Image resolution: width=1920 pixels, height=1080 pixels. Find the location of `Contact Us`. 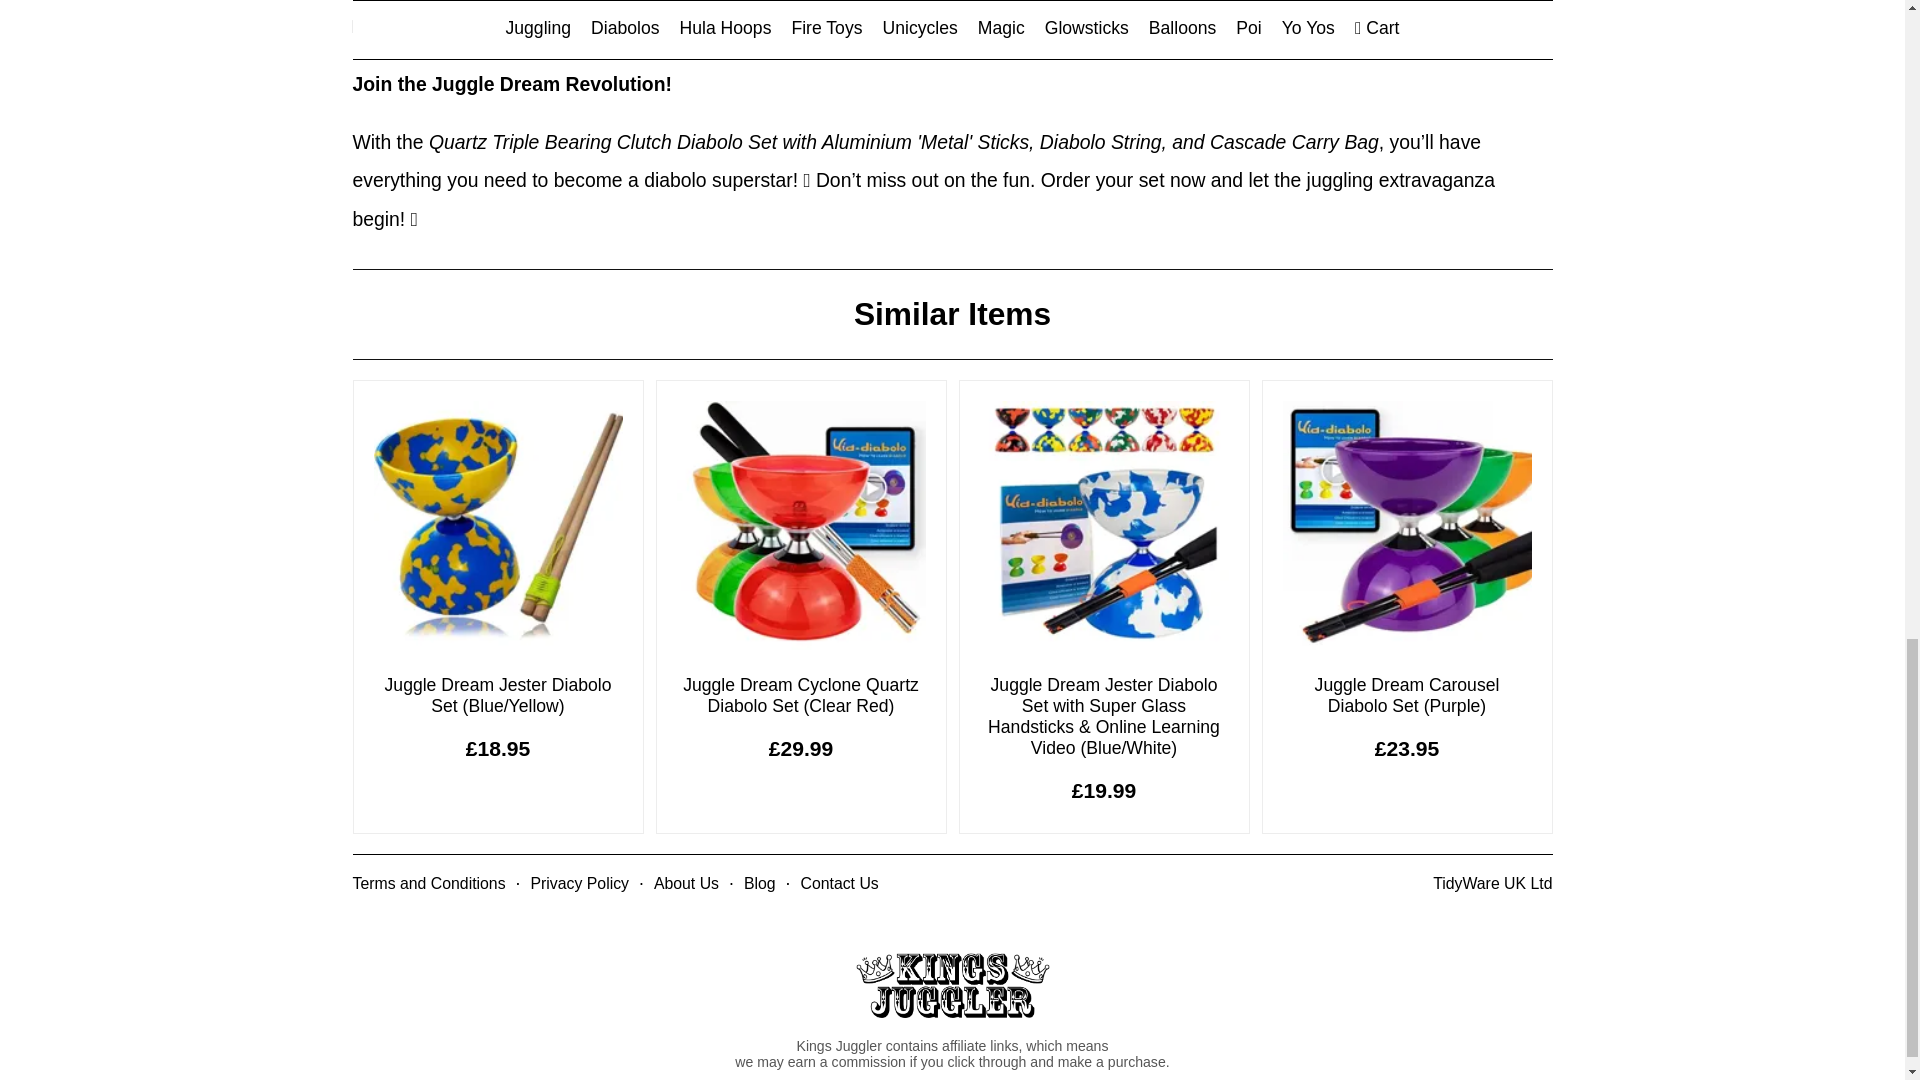

Contact Us is located at coordinates (838, 884).